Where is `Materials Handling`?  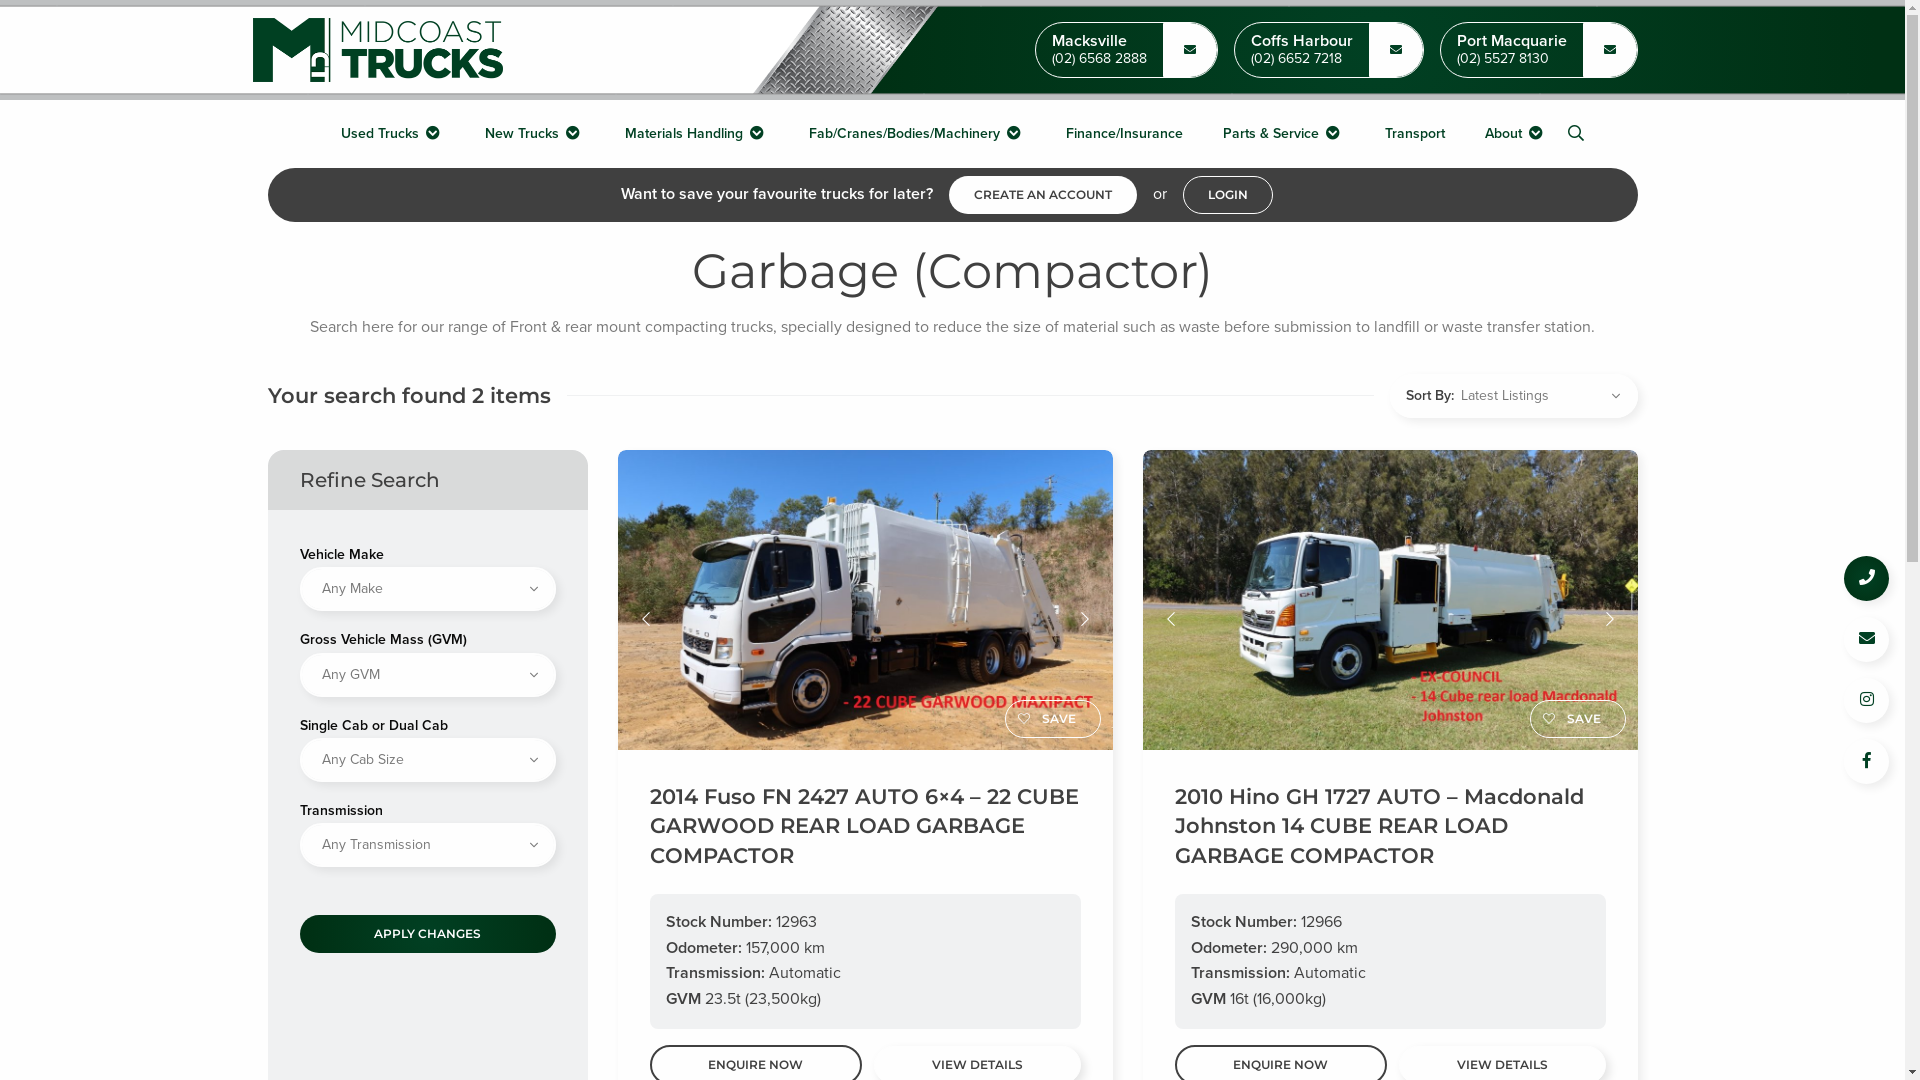 Materials Handling is located at coordinates (697, 134).